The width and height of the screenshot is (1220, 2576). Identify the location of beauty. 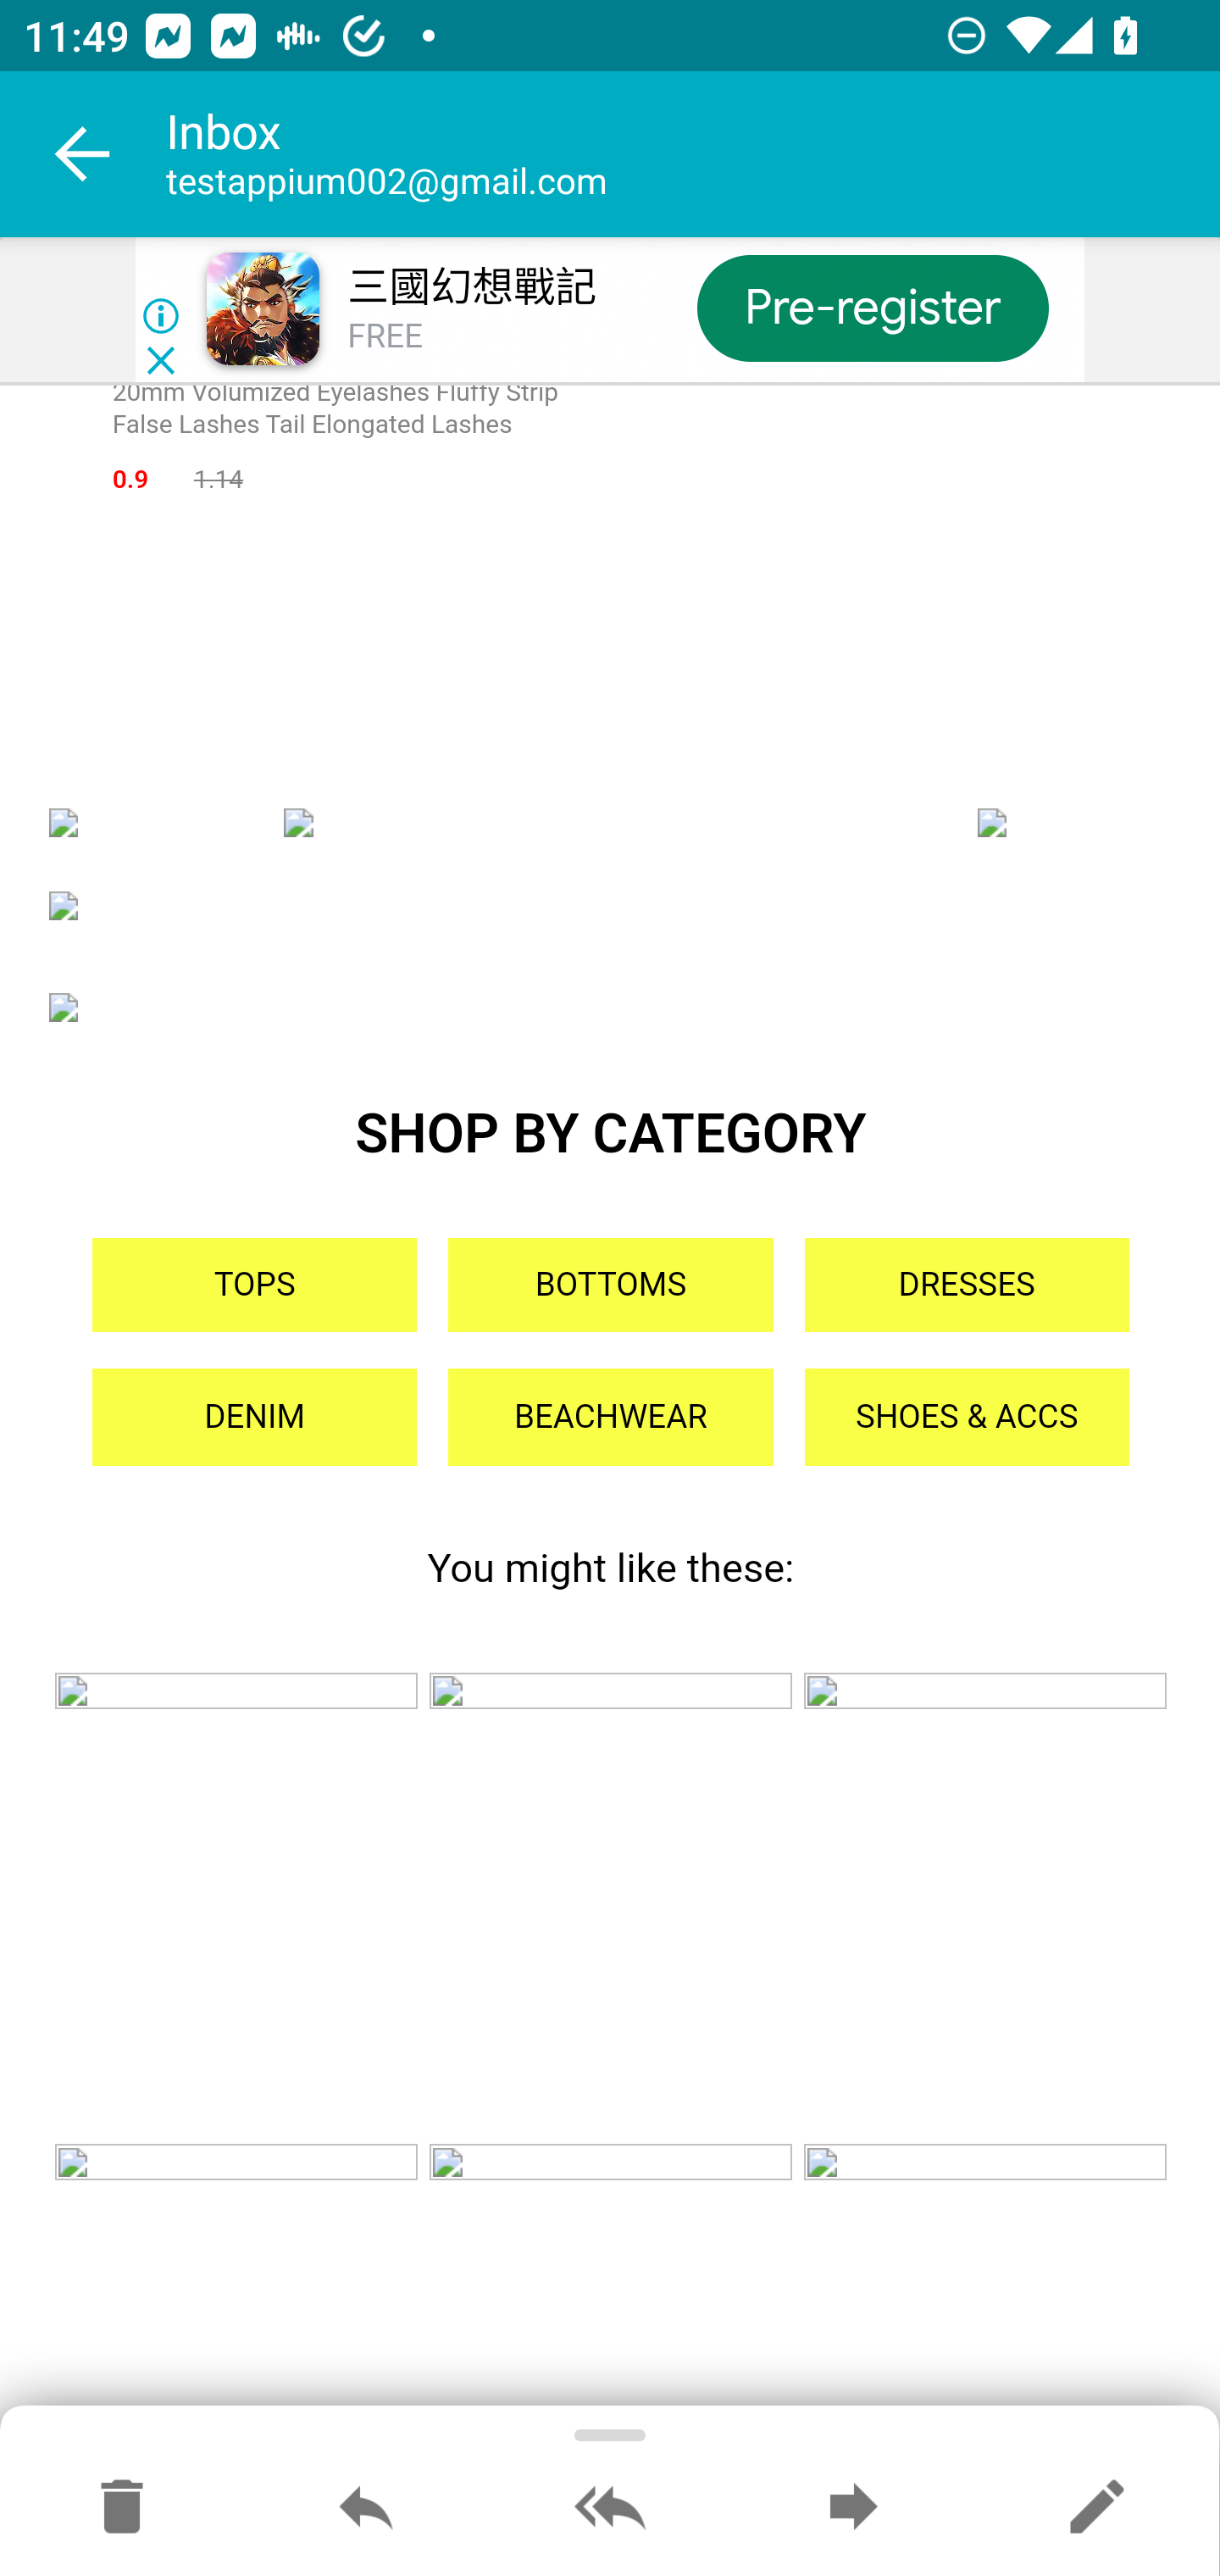
(610, 823).